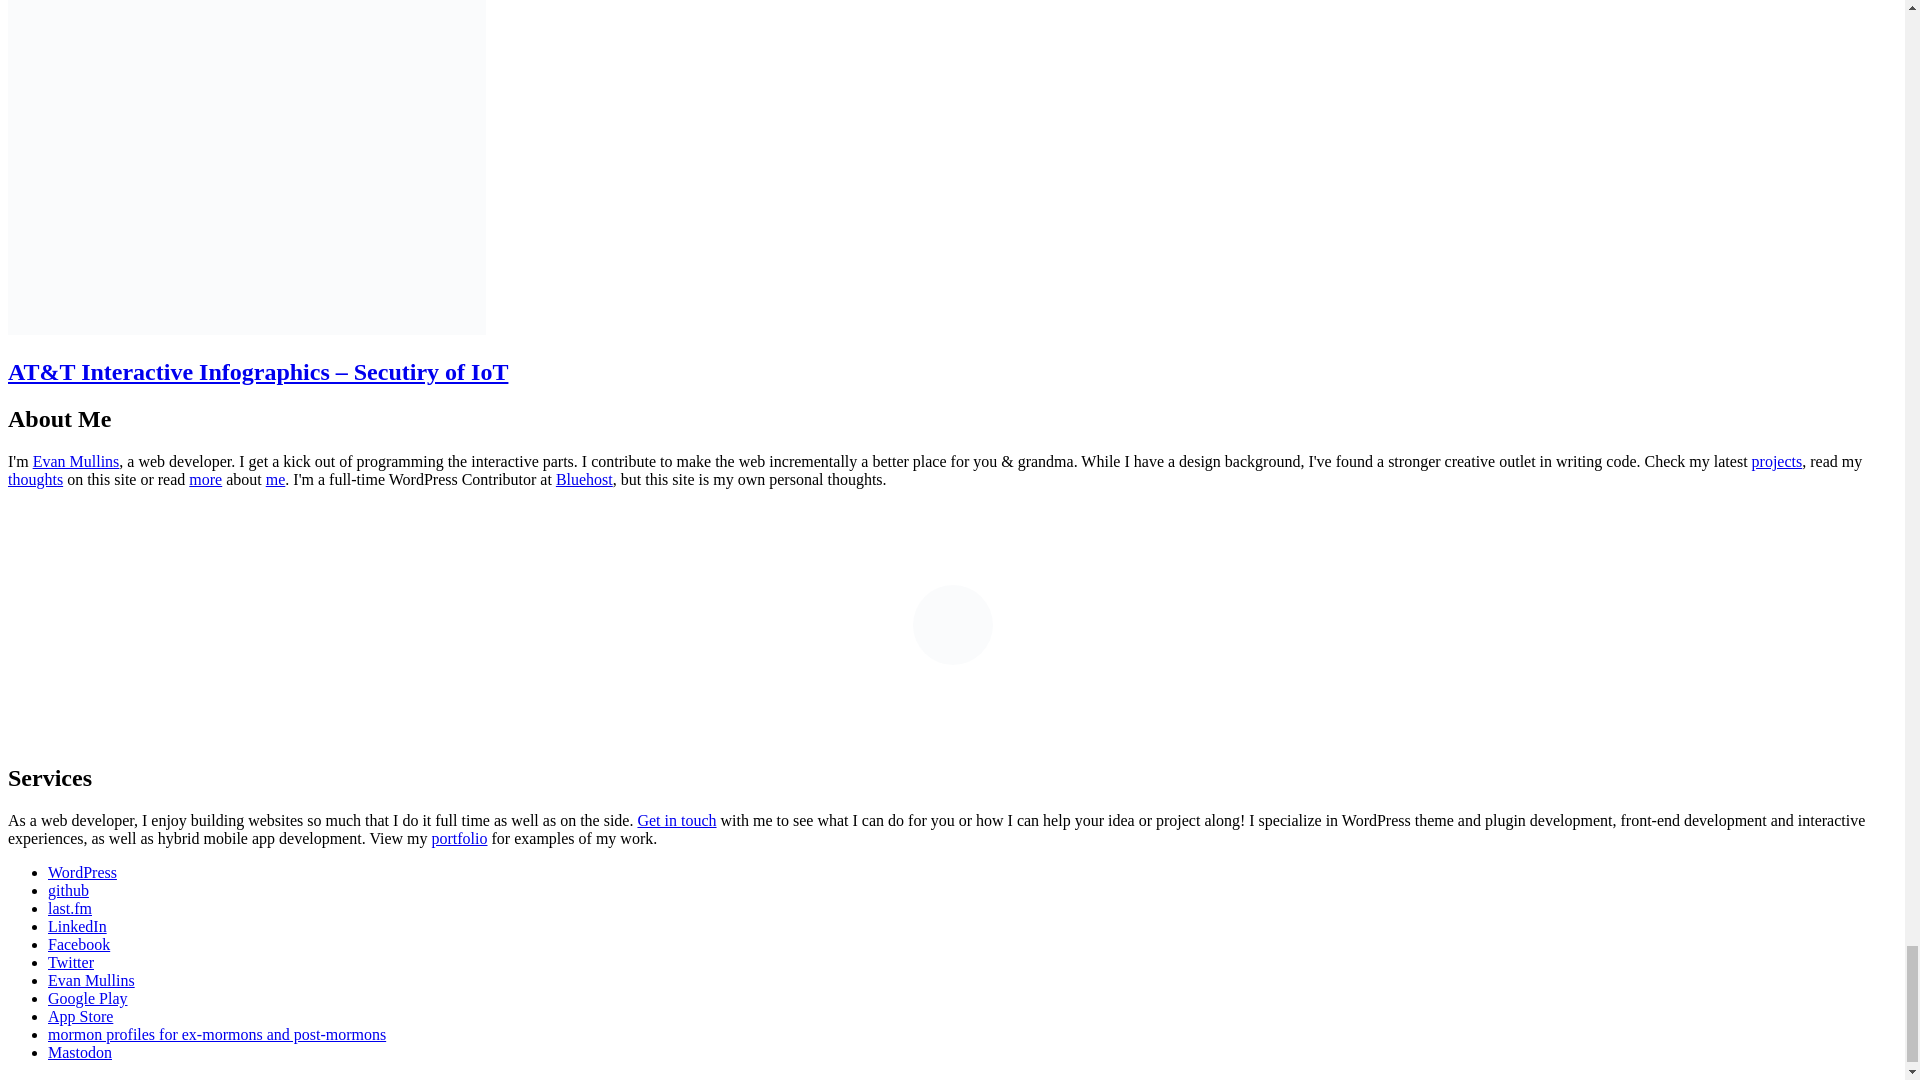 The image size is (1920, 1080). What do you see at coordinates (68, 890) in the screenshot?
I see `github` at bounding box center [68, 890].